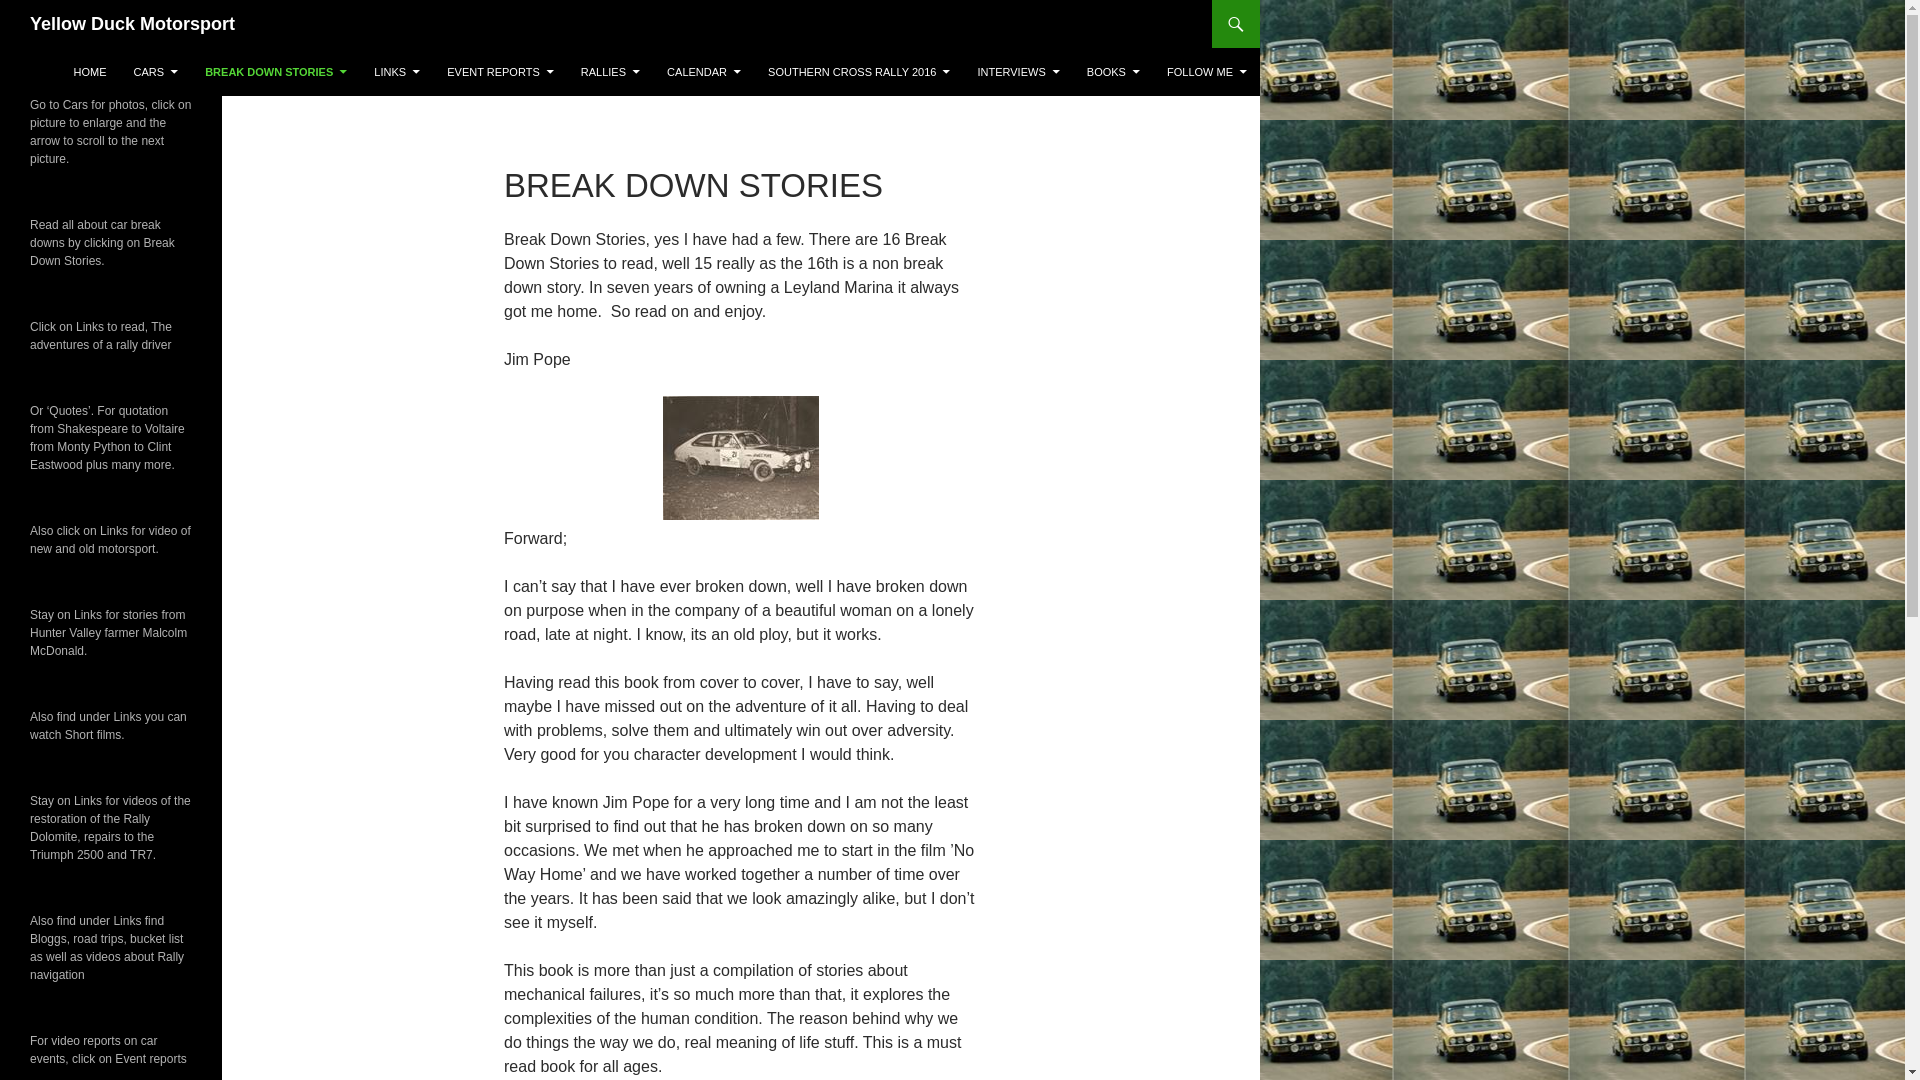 Image resolution: width=1920 pixels, height=1080 pixels. I want to click on CARS, so click(156, 72).